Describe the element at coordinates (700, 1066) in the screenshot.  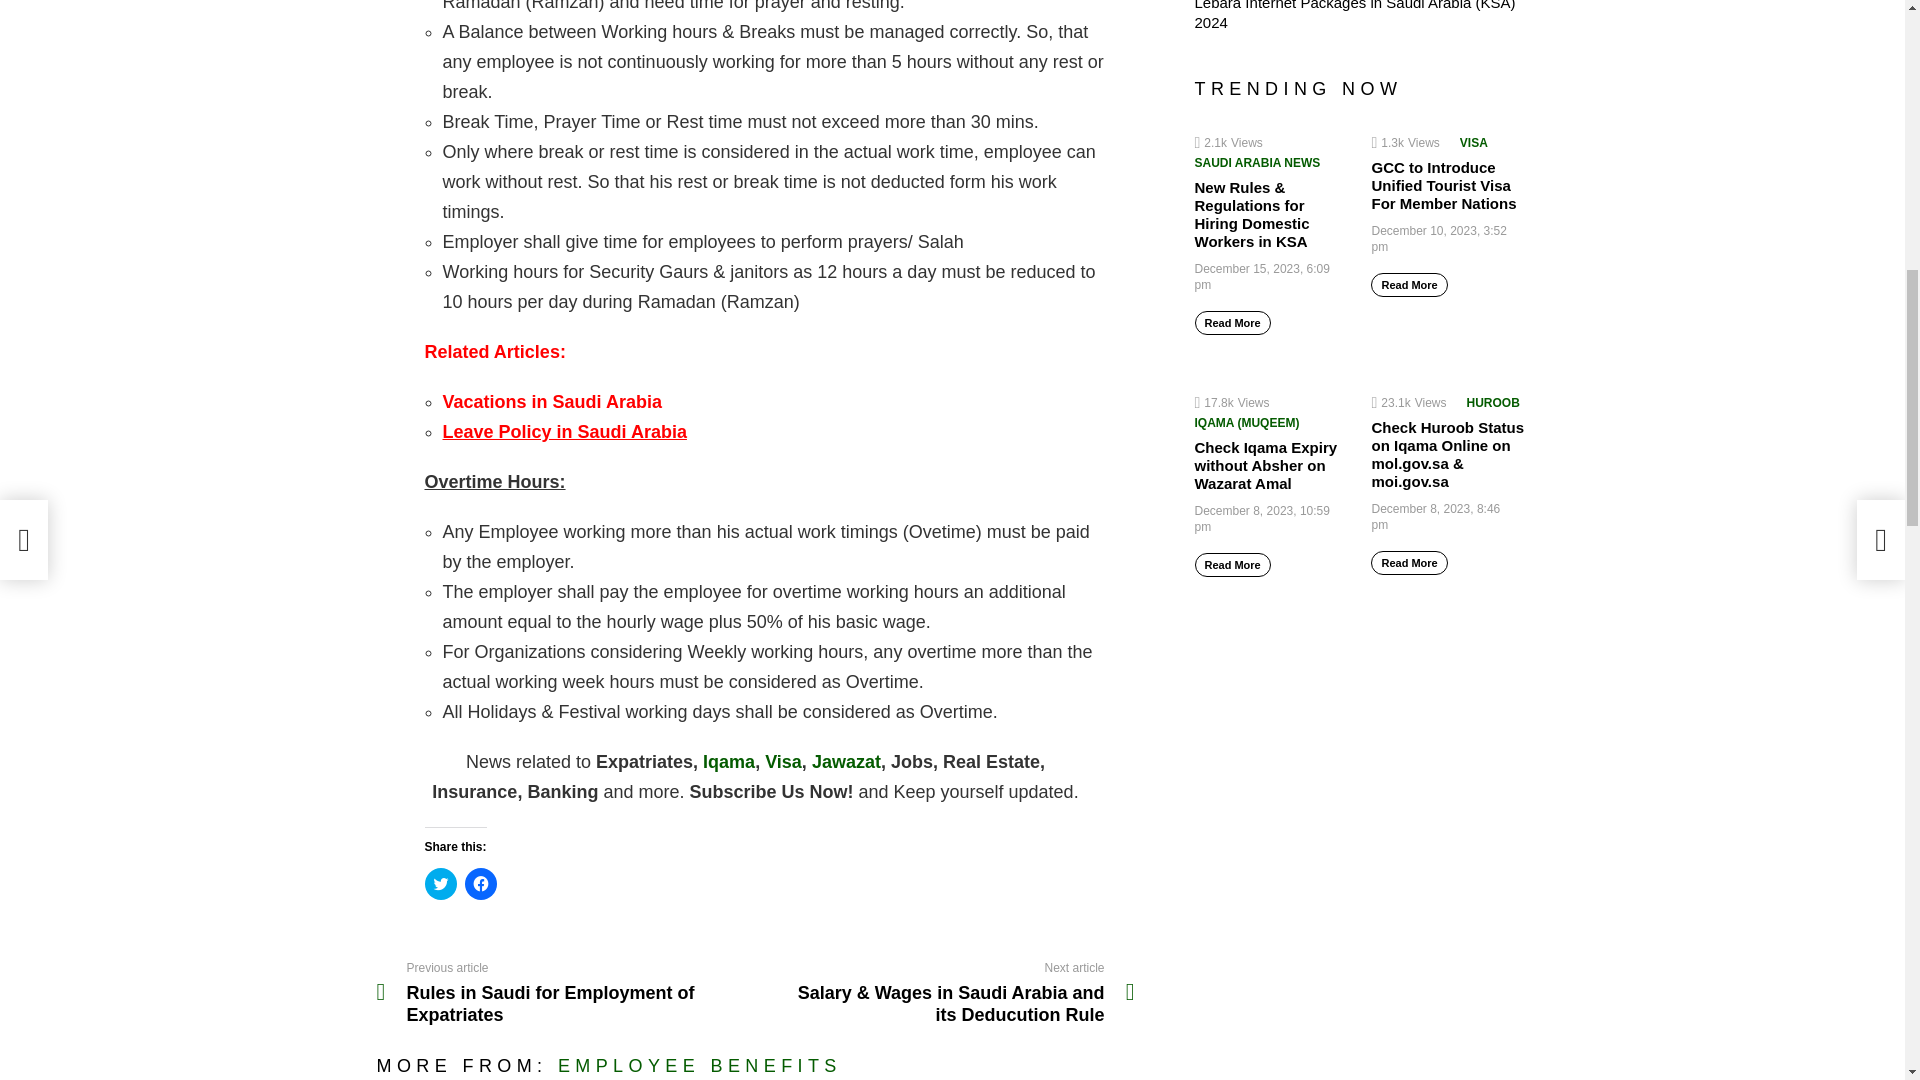
I see `EMPLOYEE BENEFITS` at that location.